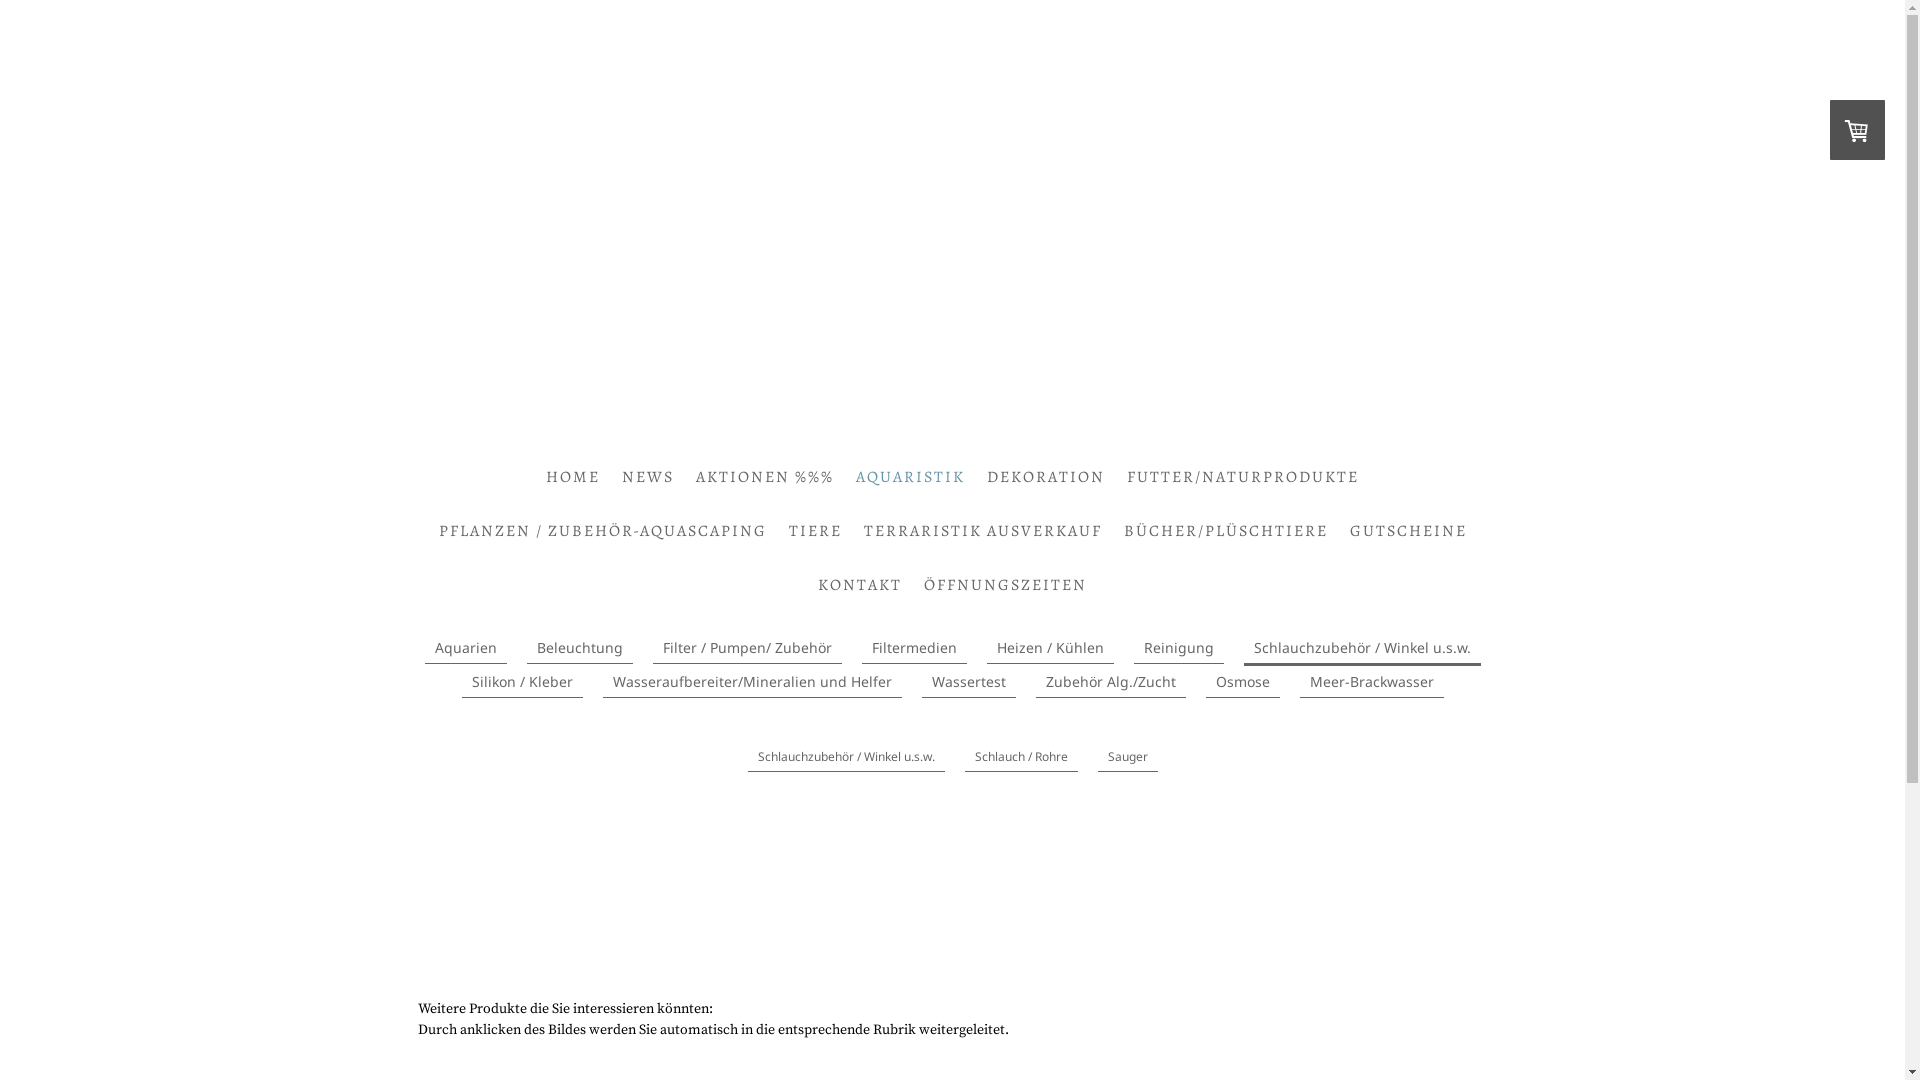 This screenshot has width=1920, height=1080. What do you see at coordinates (1128, 758) in the screenshot?
I see `Sauger` at bounding box center [1128, 758].